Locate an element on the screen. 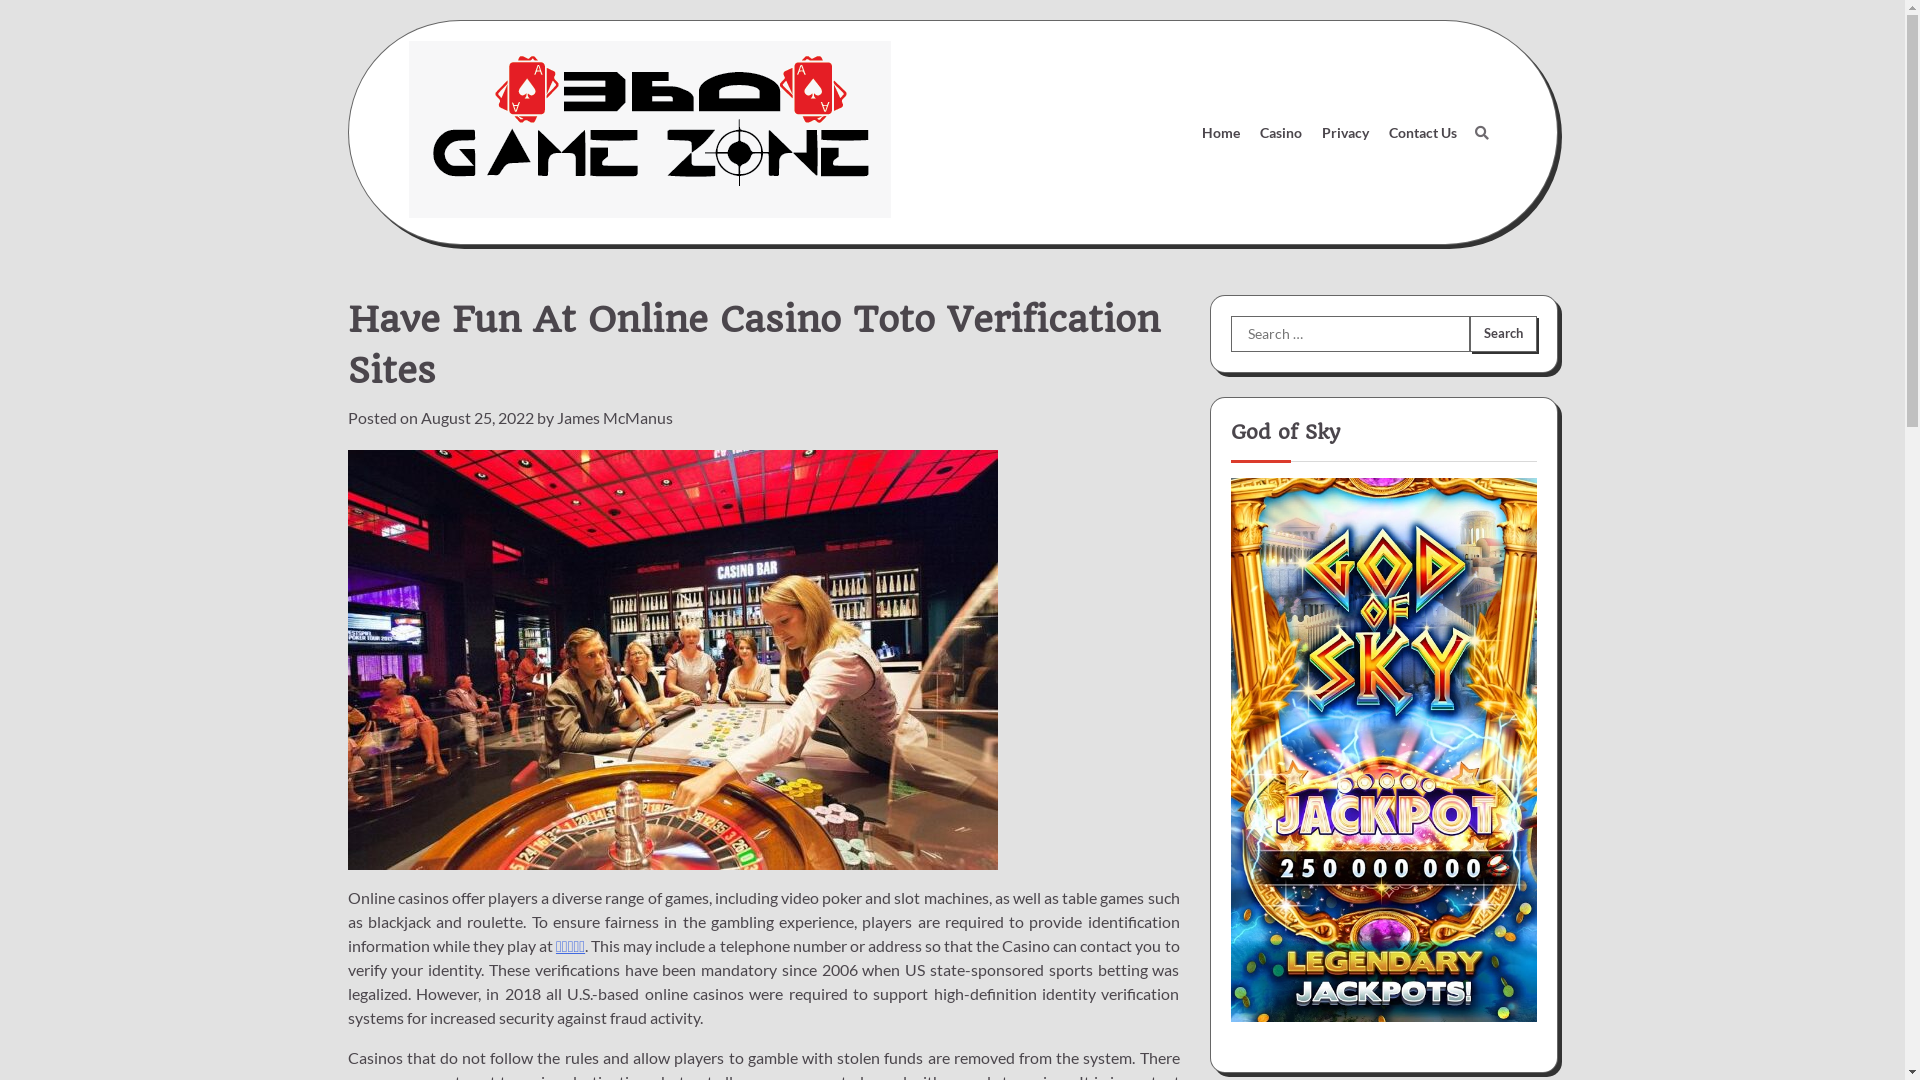 This screenshot has width=1920, height=1080. Home is located at coordinates (1221, 132).